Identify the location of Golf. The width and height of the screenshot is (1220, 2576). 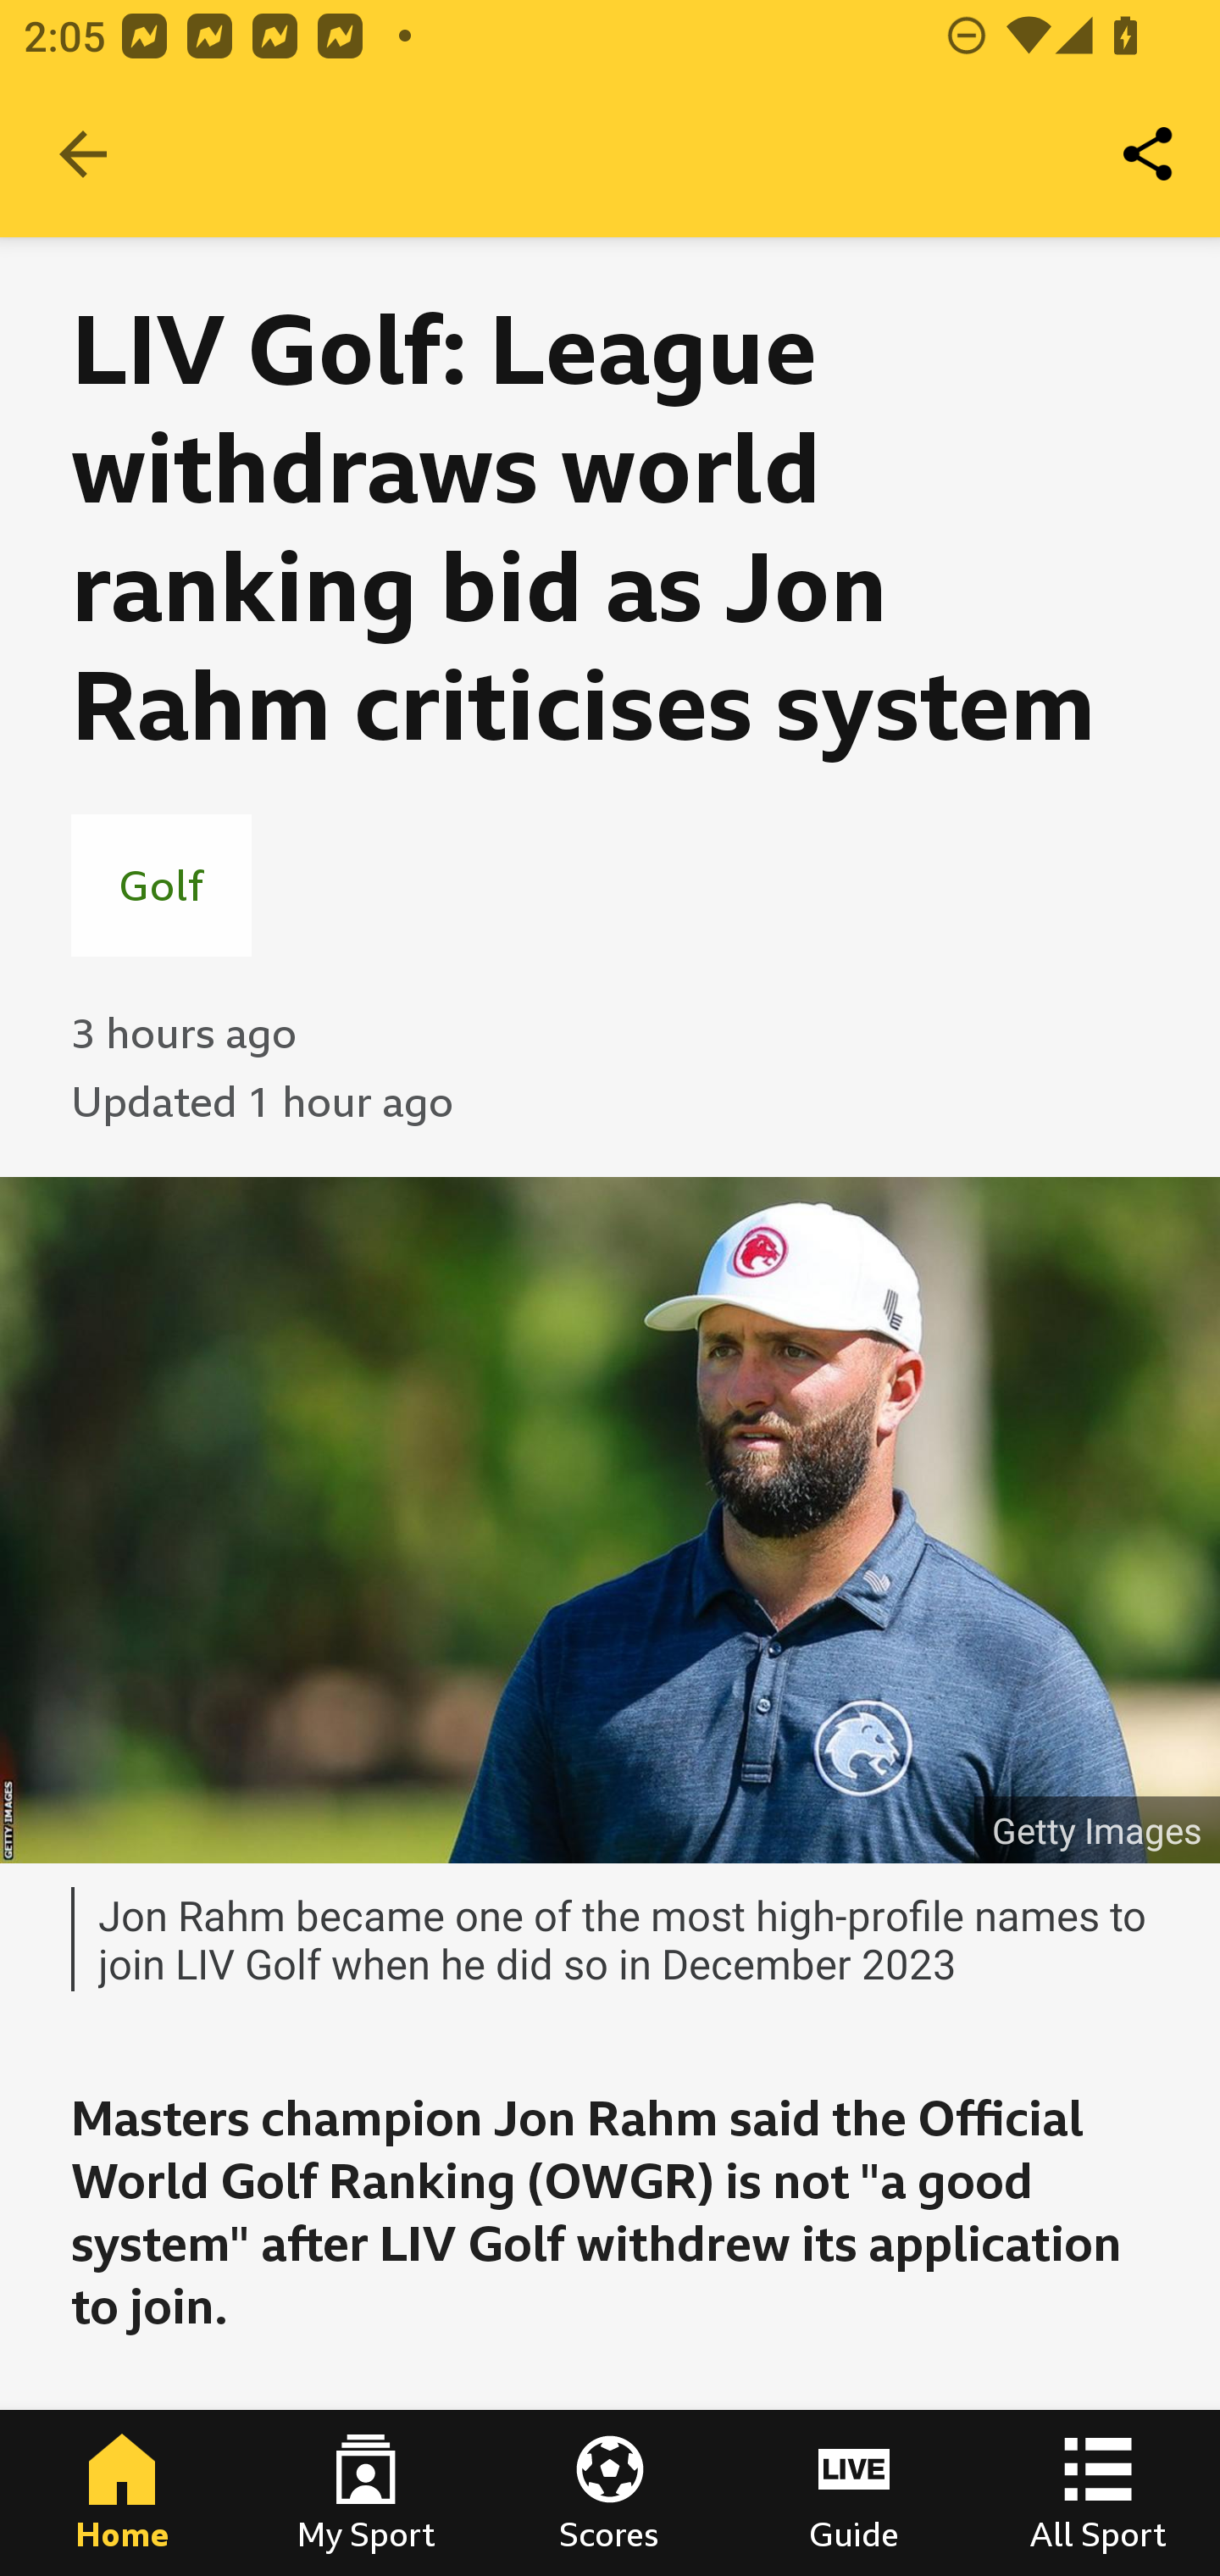
(161, 885).